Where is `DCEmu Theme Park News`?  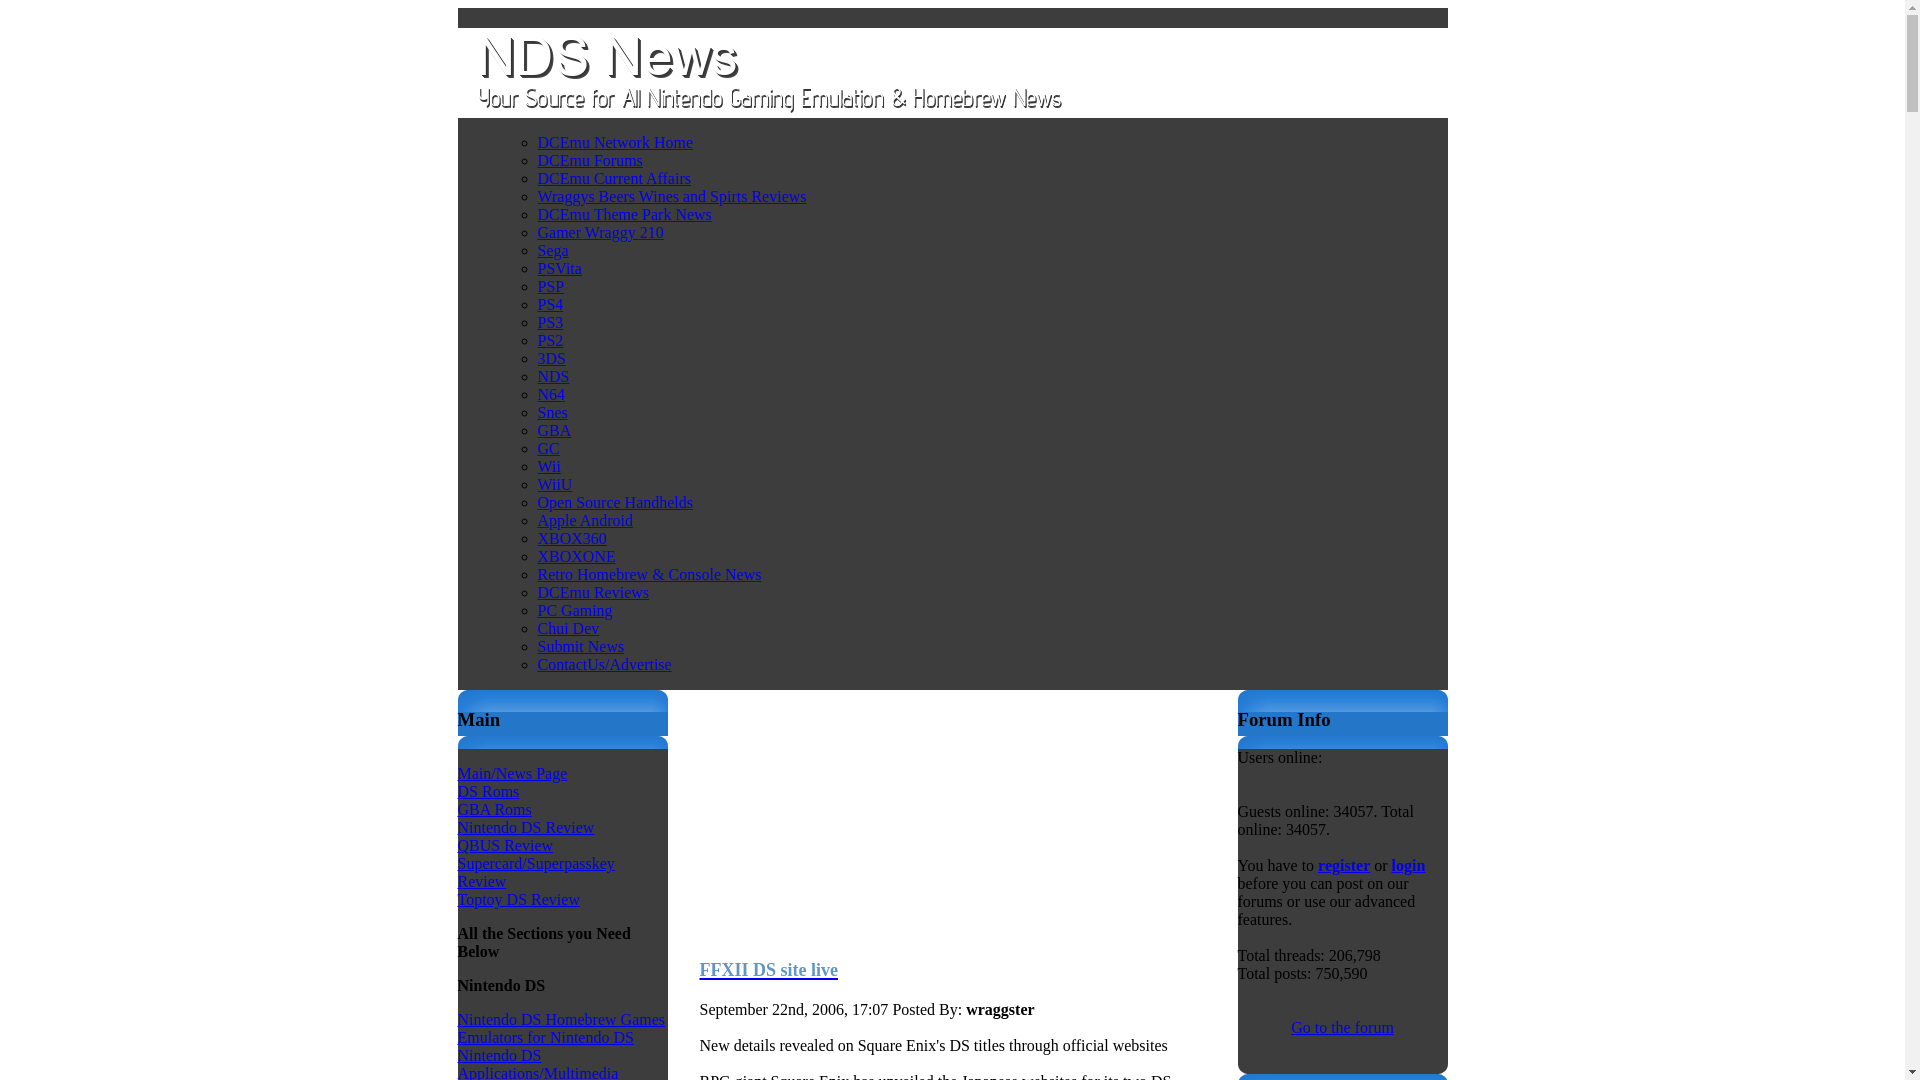 DCEmu Theme Park News is located at coordinates (624, 214).